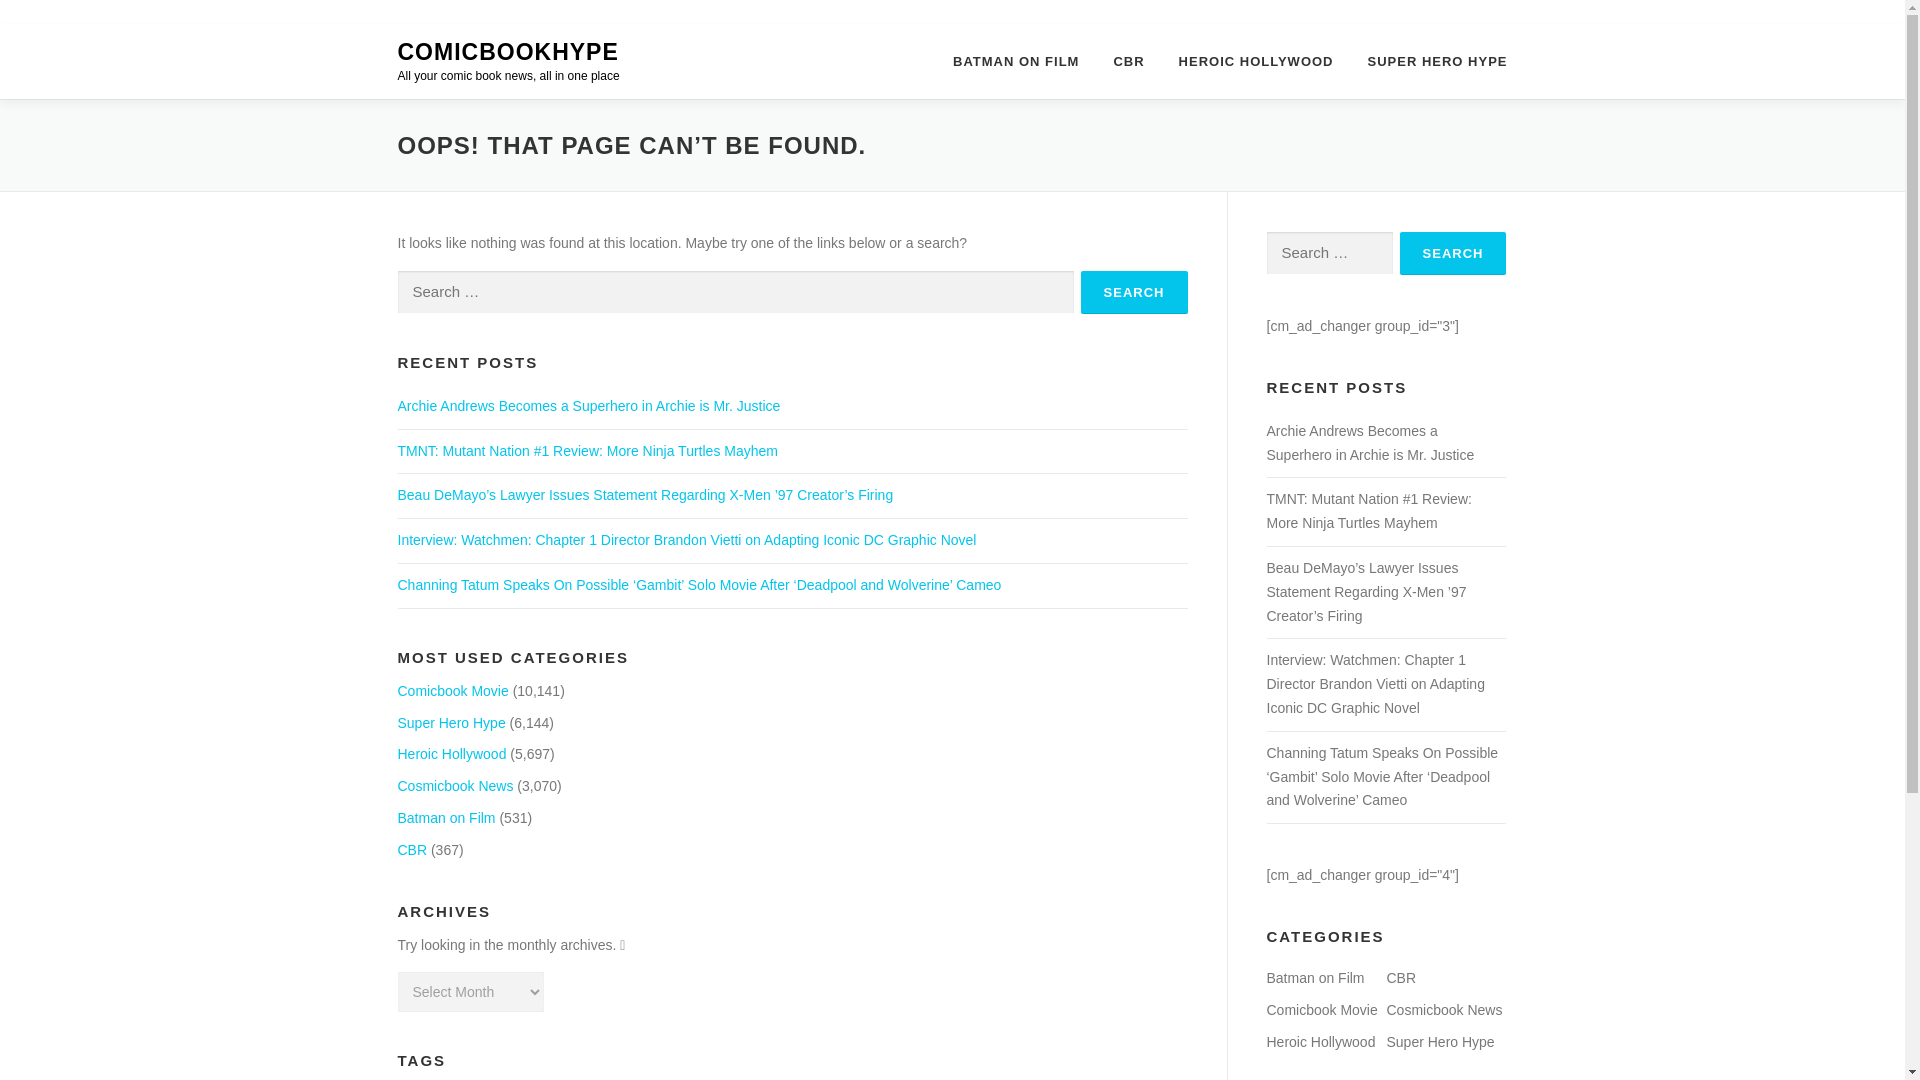 Image resolution: width=1920 pixels, height=1080 pixels. Describe the element at coordinates (452, 722) in the screenshot. I see `Super Hero Hype` at that location.